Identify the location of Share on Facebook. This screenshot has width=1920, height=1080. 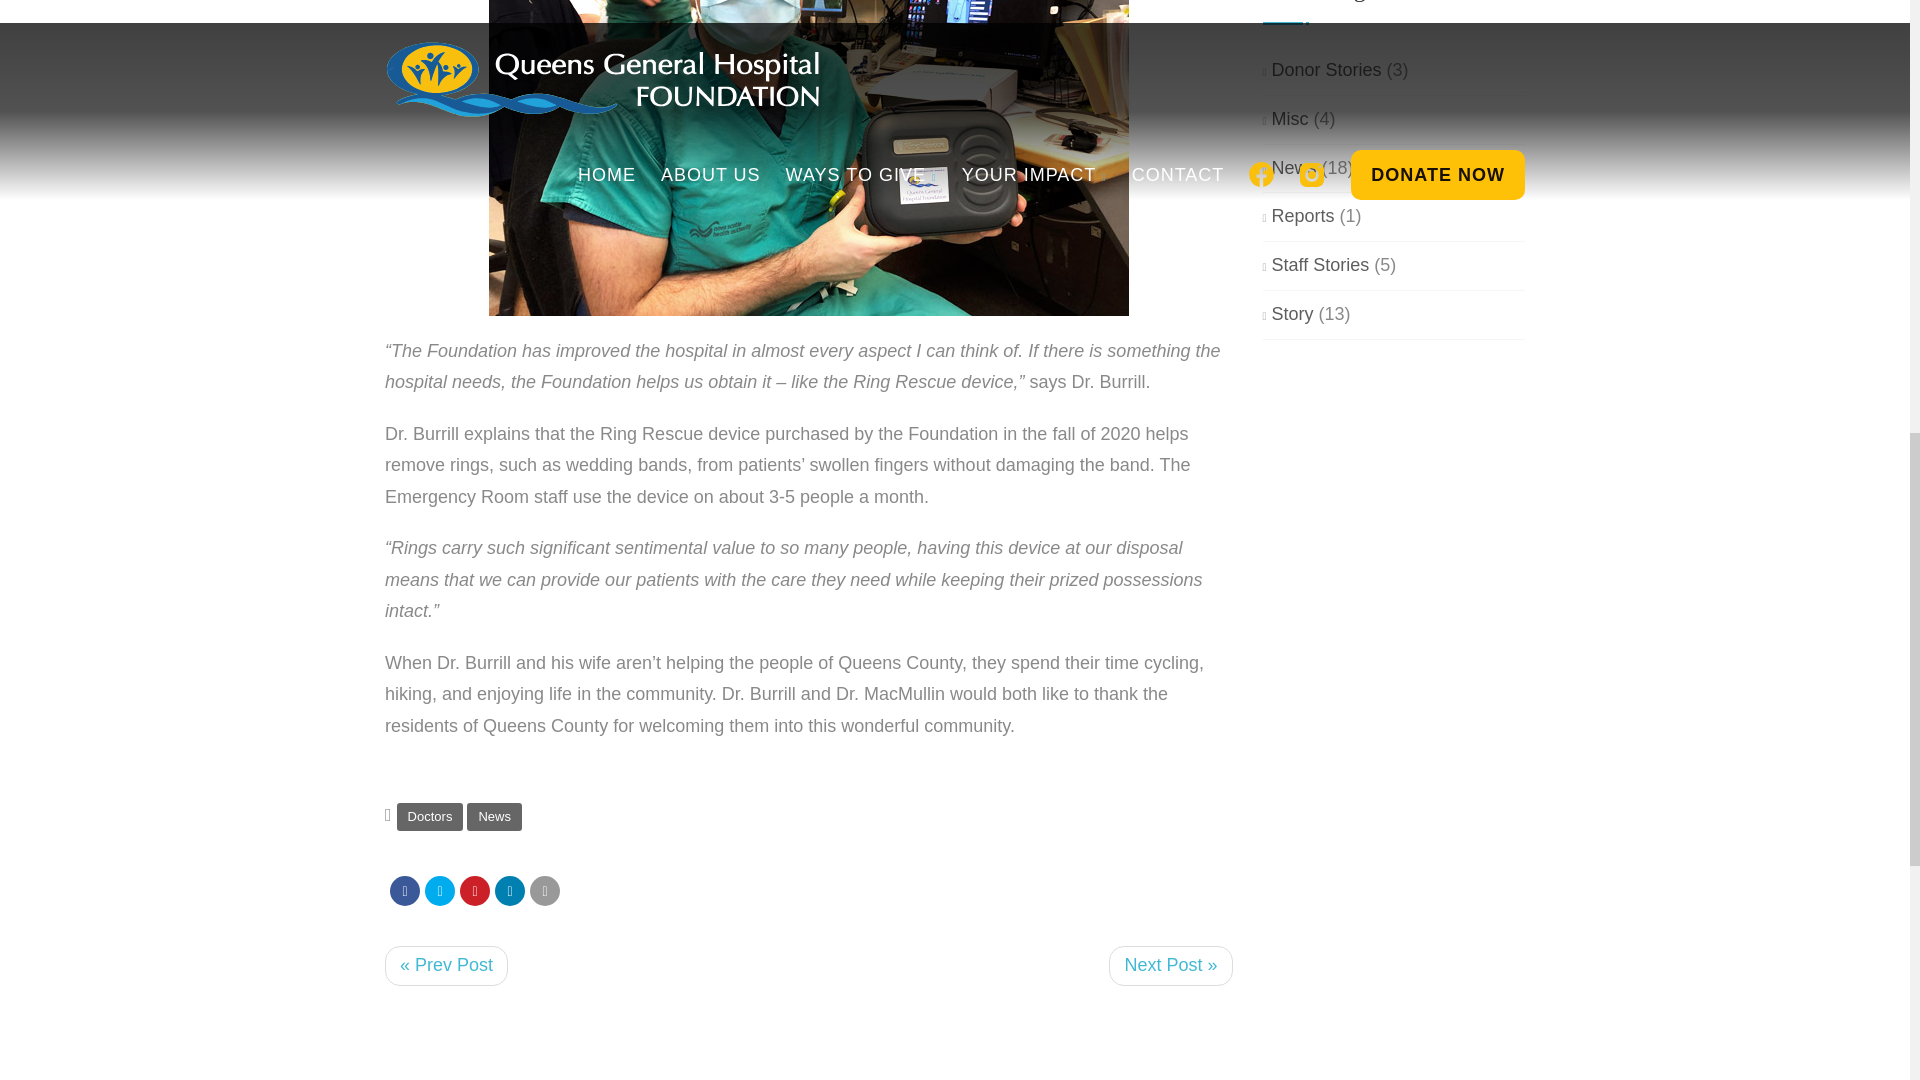
(404, 890).